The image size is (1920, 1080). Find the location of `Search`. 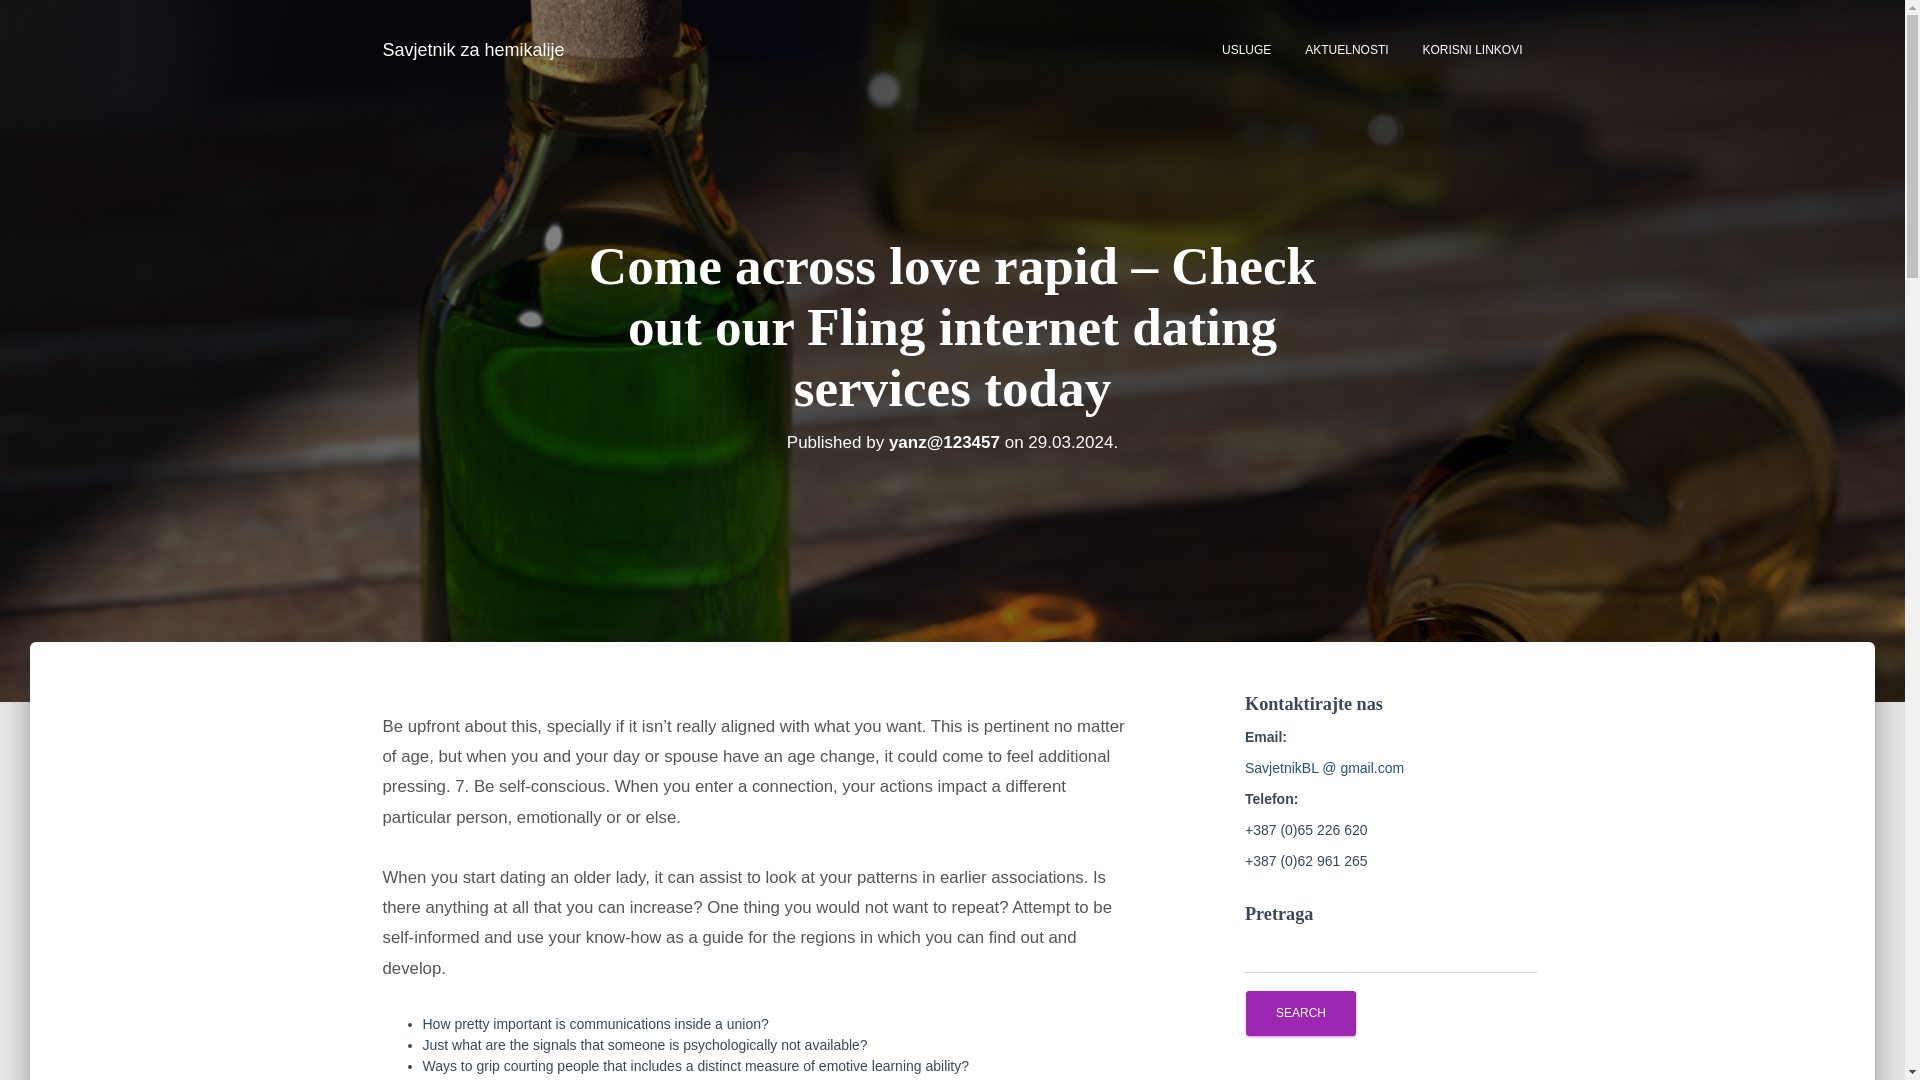

Search is located at coordinates (1300, 1013).